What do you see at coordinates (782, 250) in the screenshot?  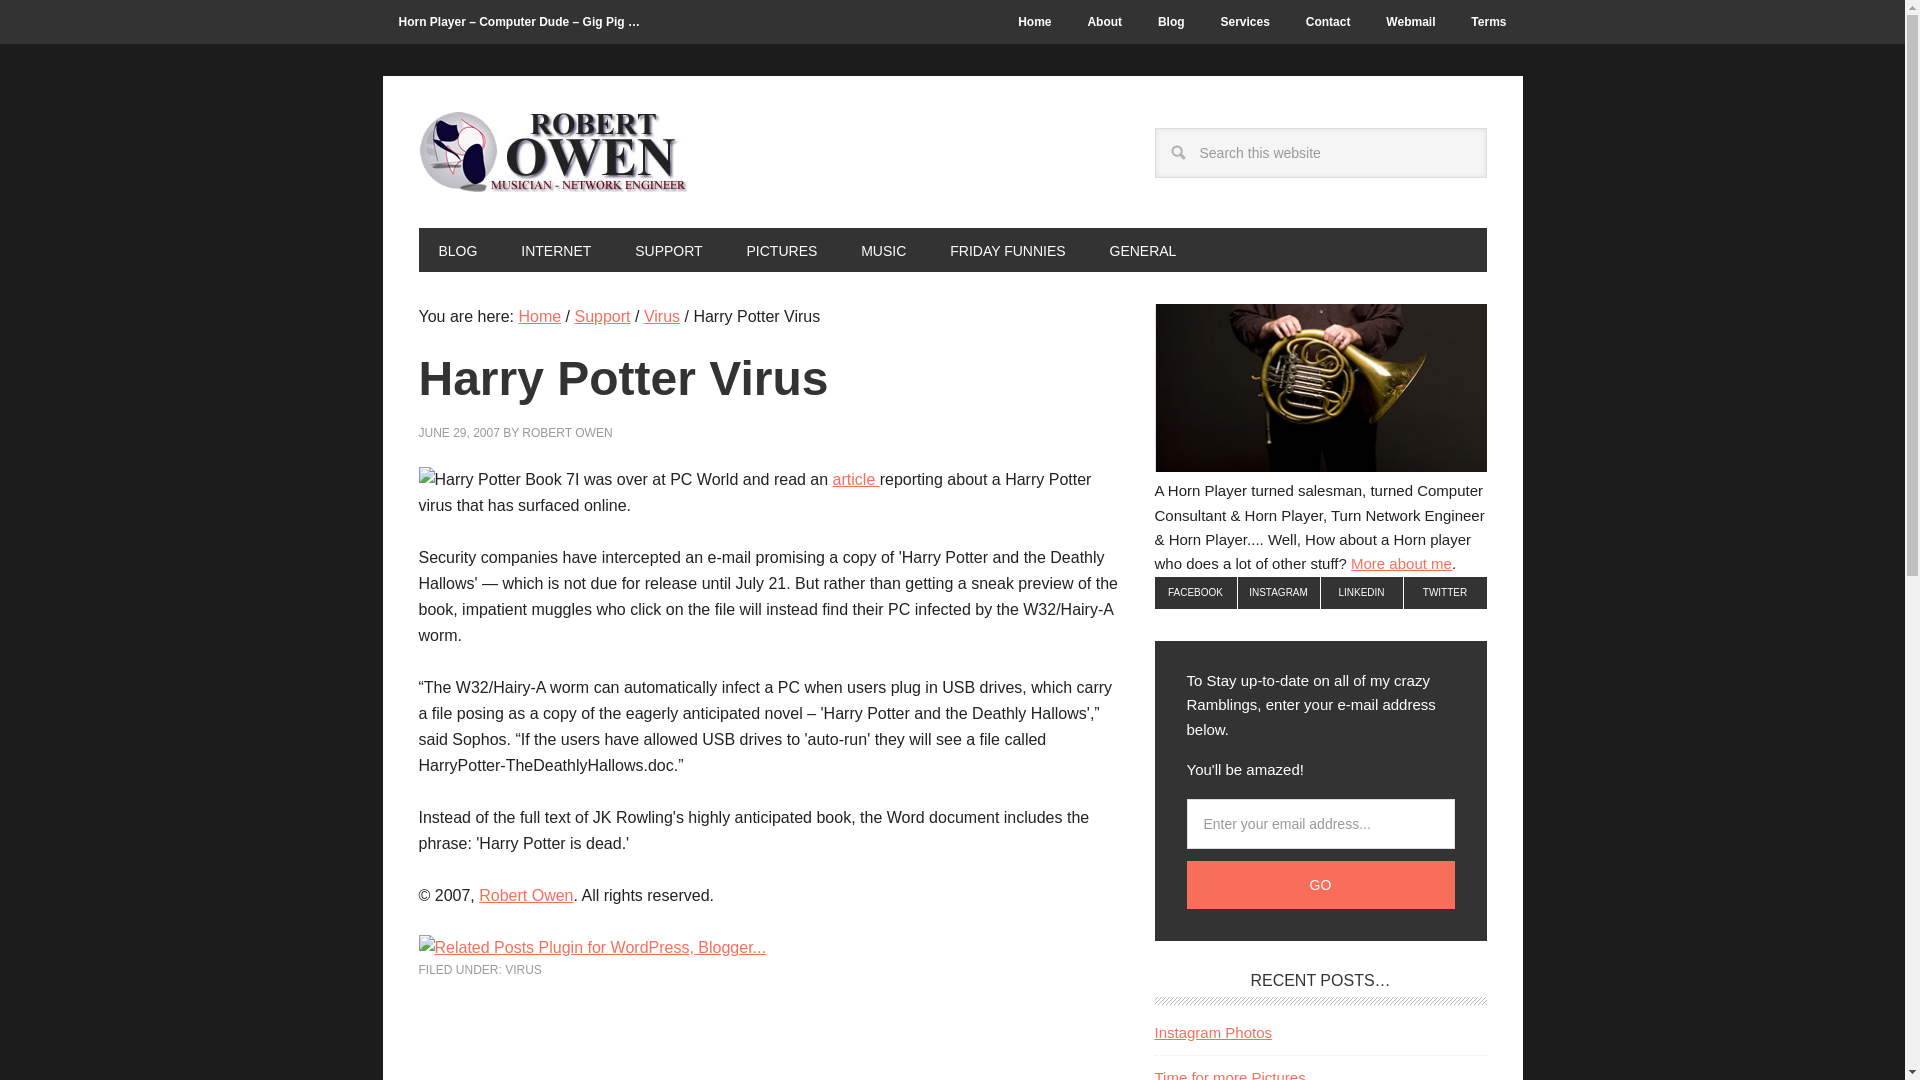 I see `PICTURES` at bounding box center [782, 250].